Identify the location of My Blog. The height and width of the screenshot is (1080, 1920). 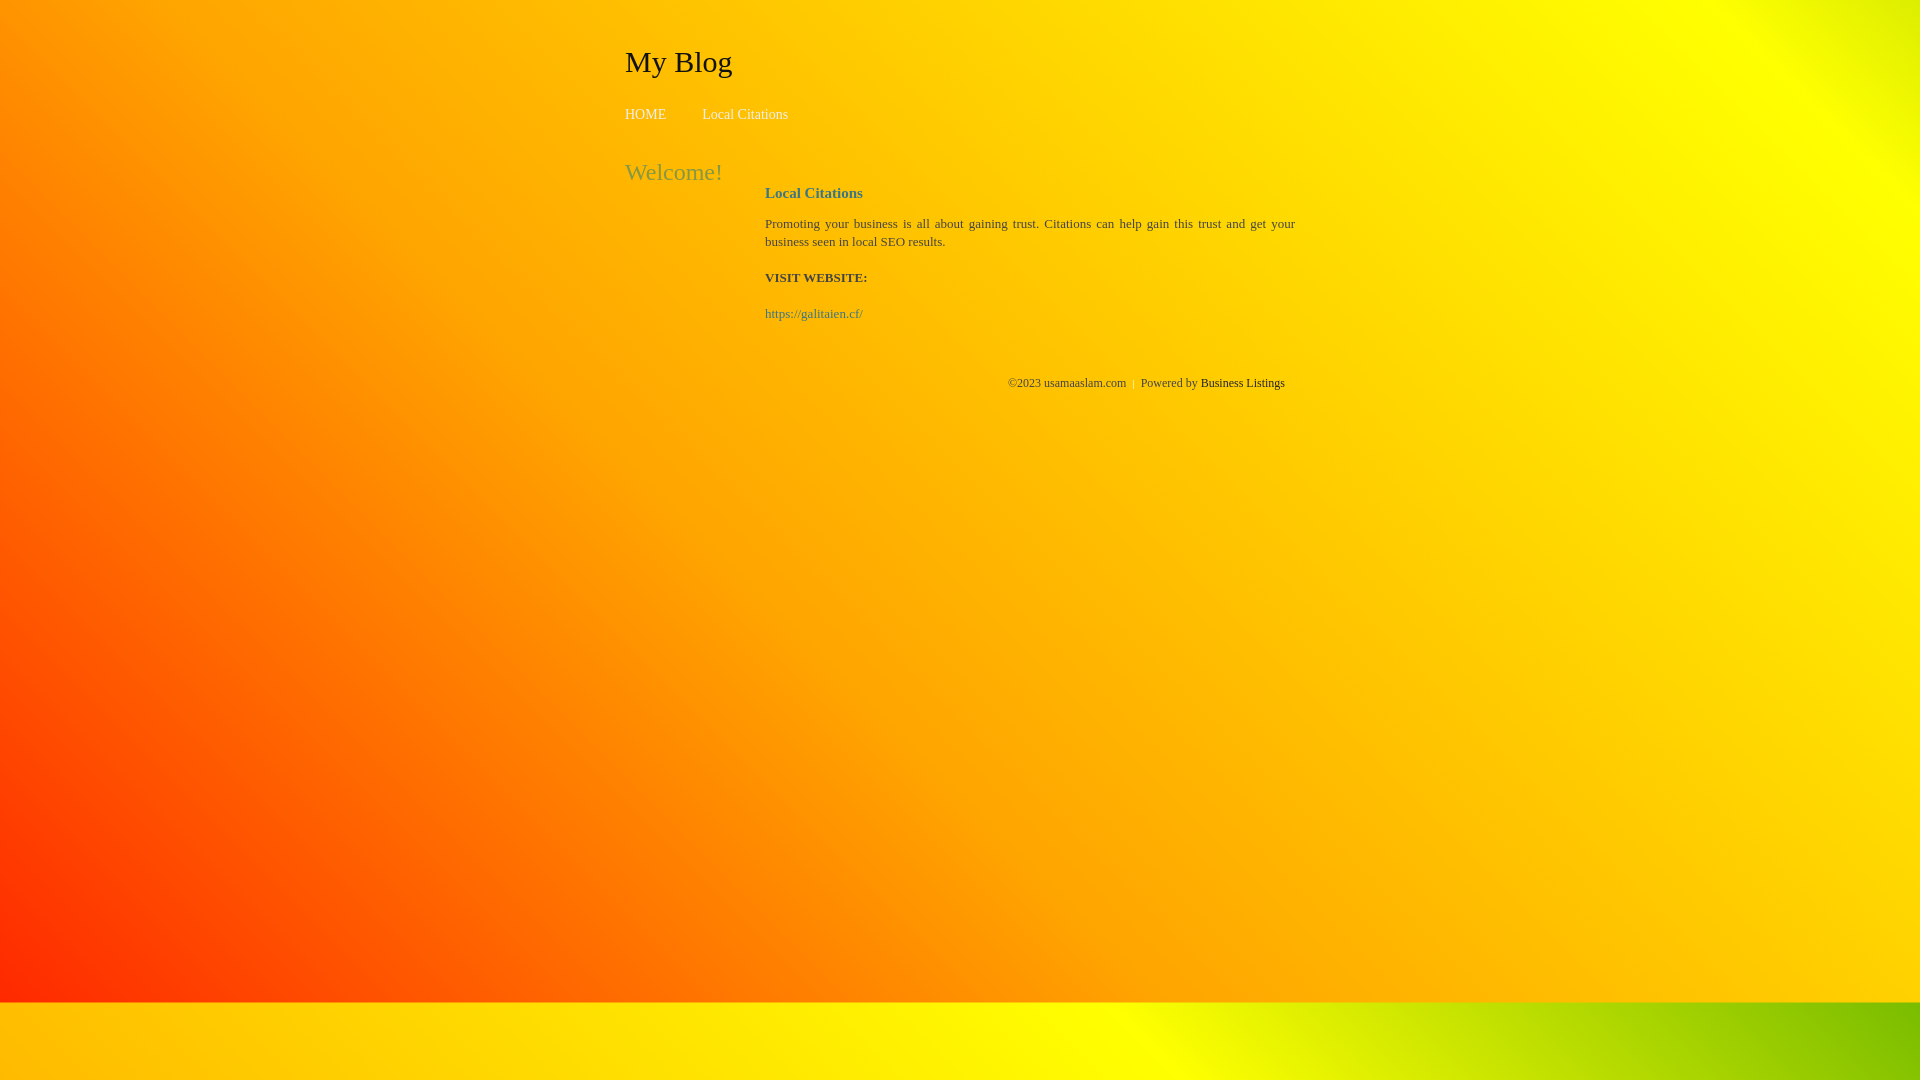
(679, 61).